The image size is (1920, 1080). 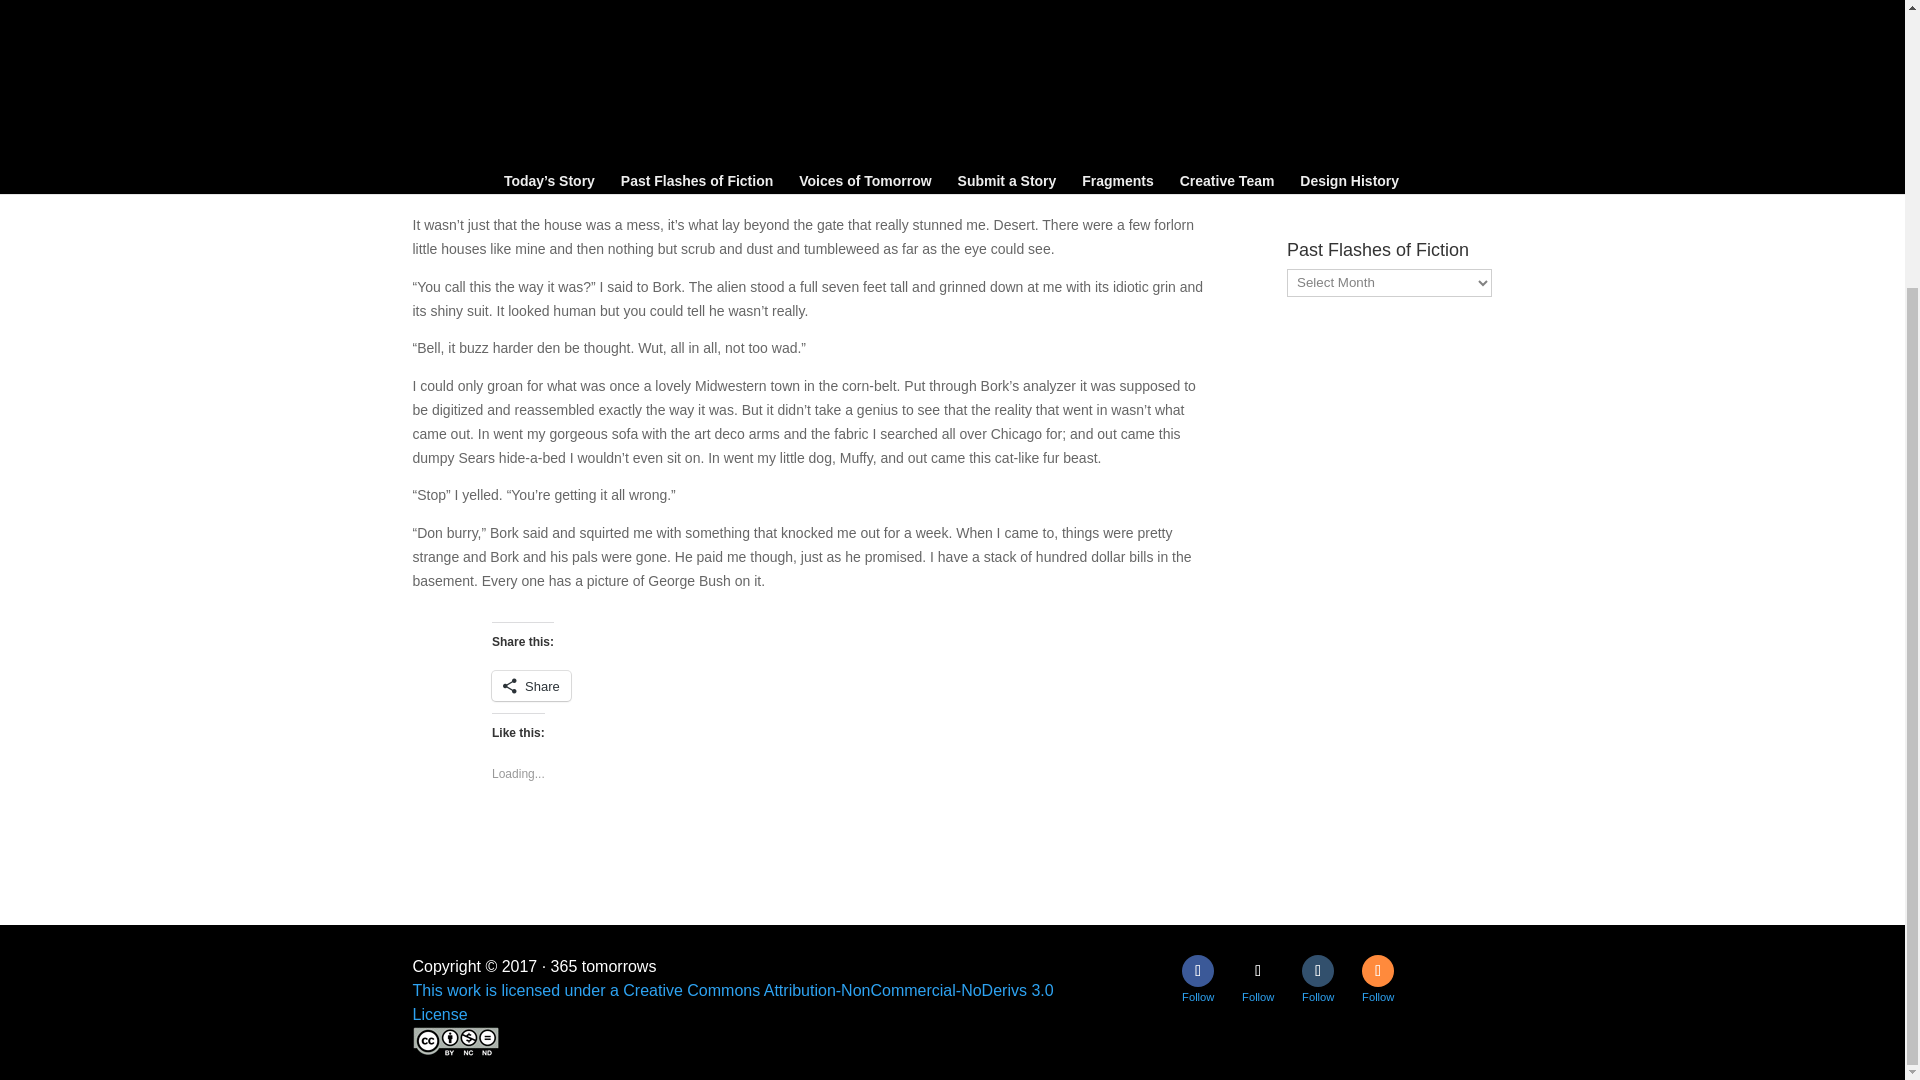 What do you see at coordinates (1377, 970) in the screenshot?
I see `Follow` at bounding box center [1377, 970].